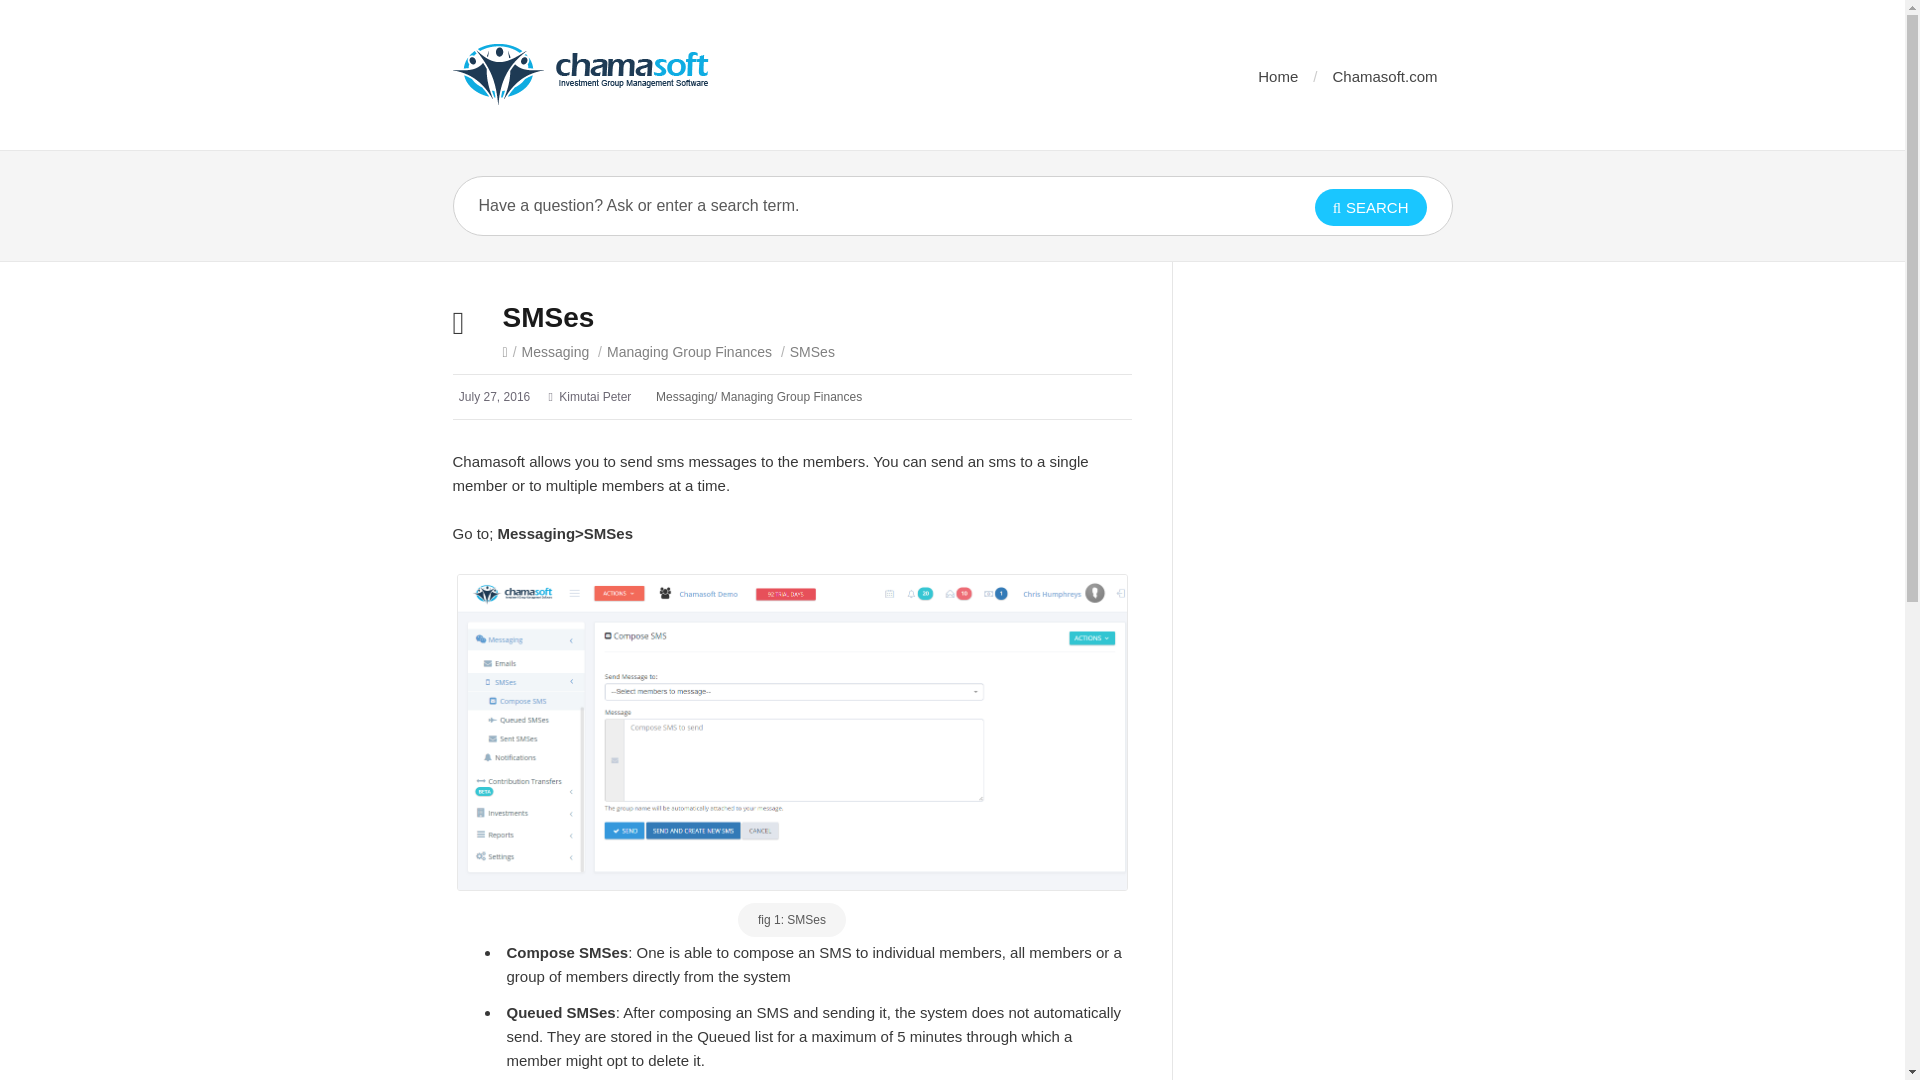 The image size is (1920, 1080). I want to click on Home, so click(1277, 76).